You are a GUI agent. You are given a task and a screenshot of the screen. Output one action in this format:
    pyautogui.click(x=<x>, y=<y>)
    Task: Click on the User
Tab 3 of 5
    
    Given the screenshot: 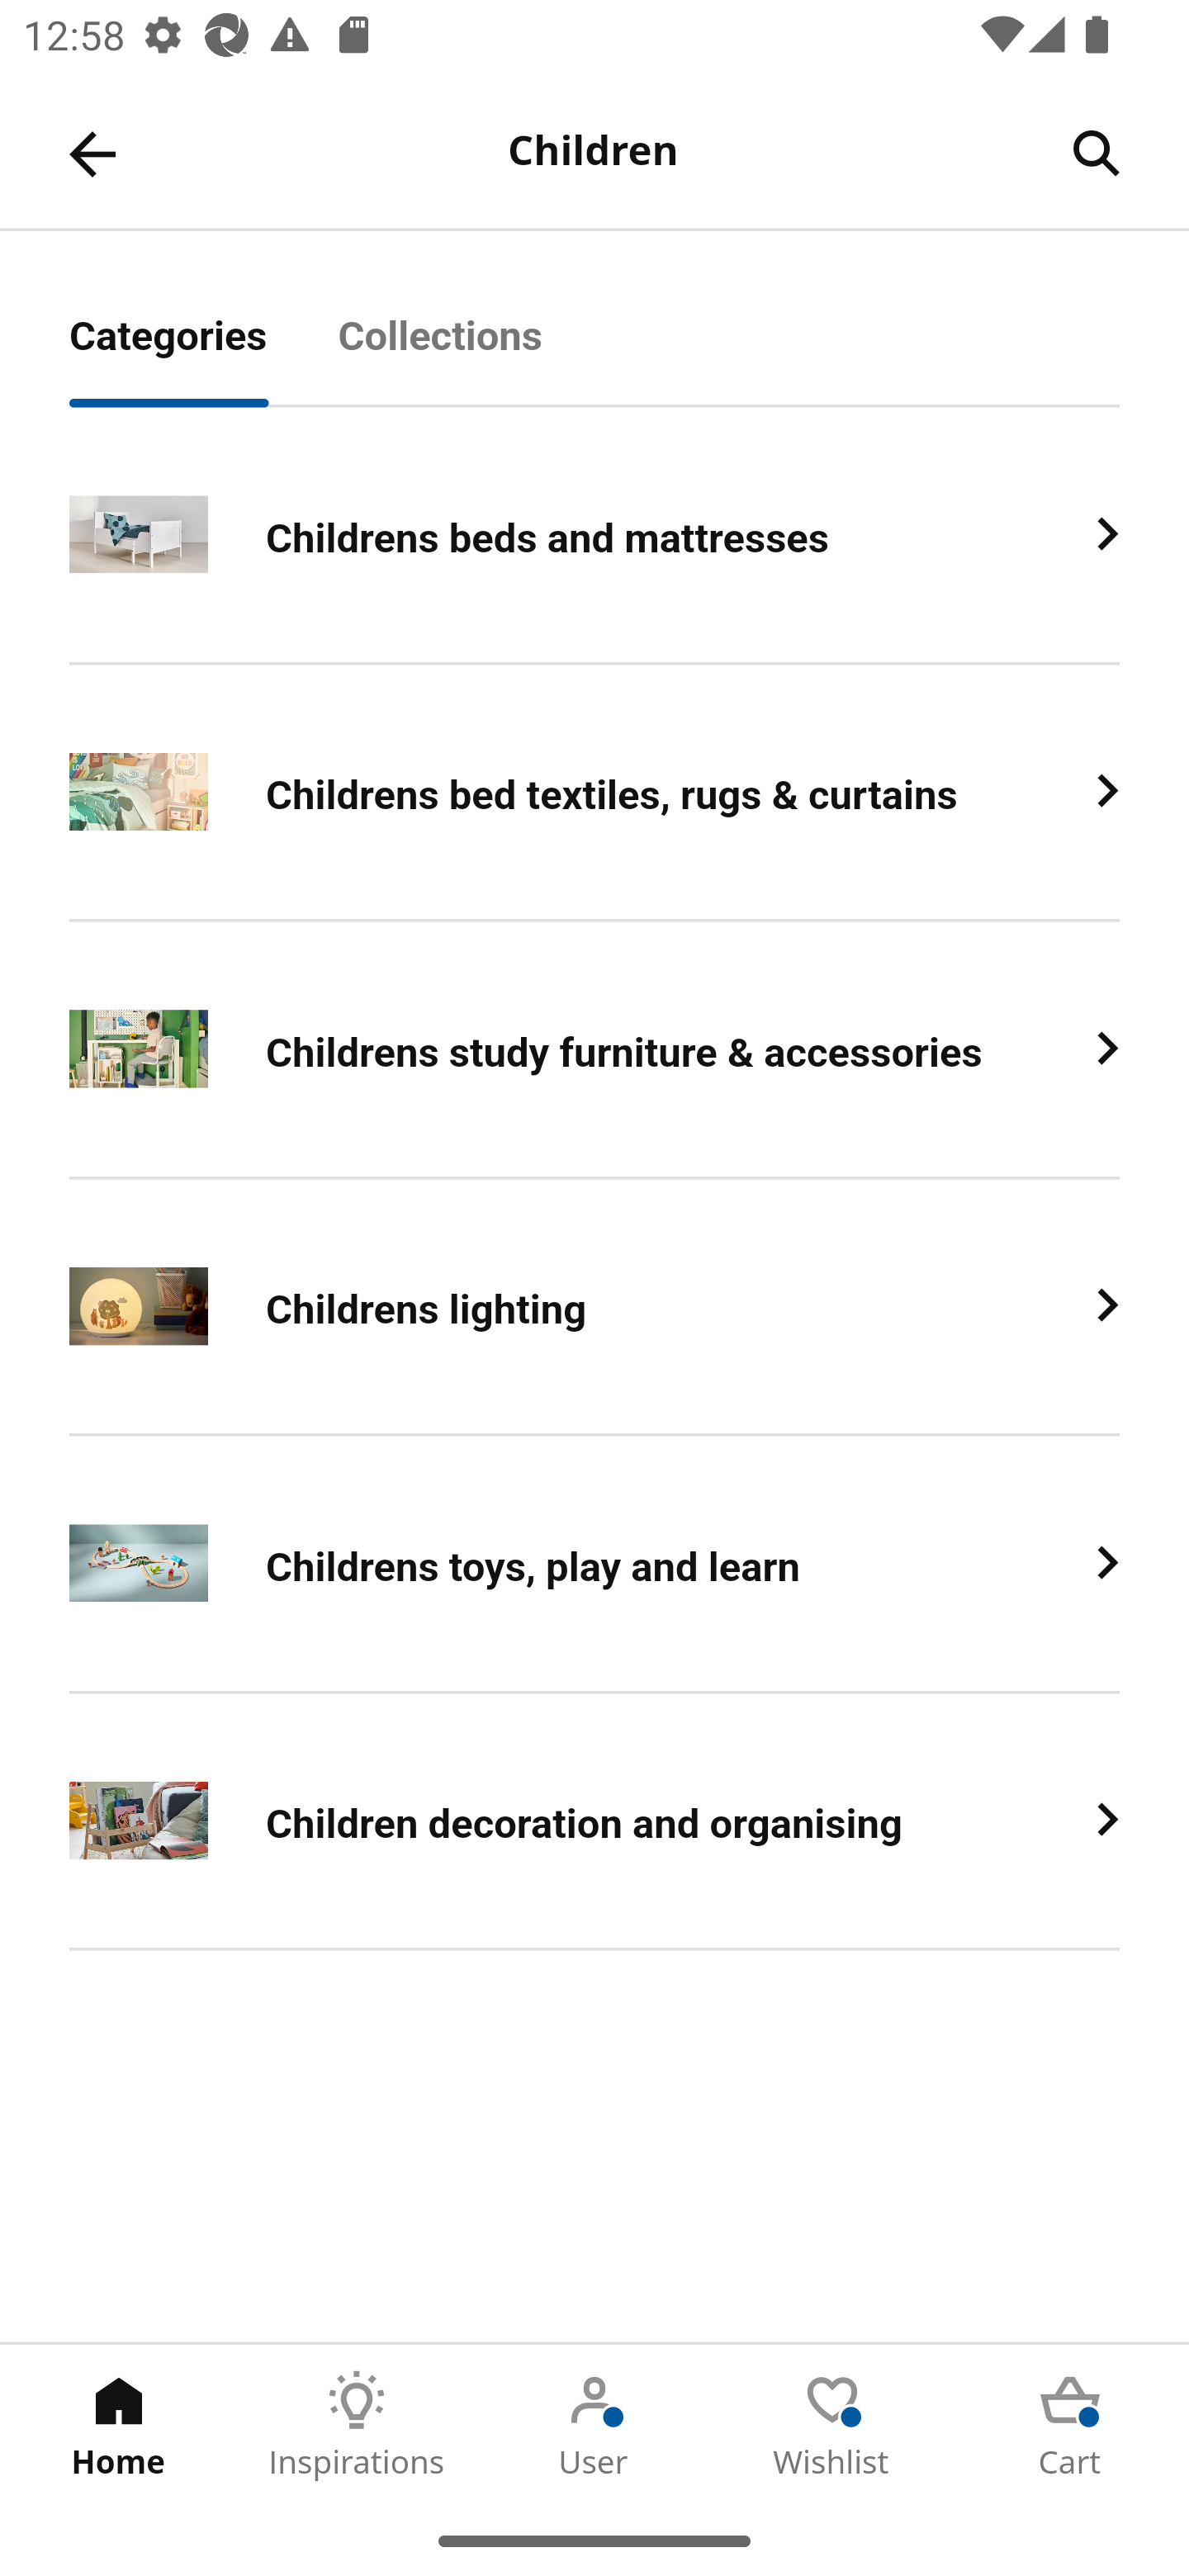 What is the action you would take?
    pyautogui.click(x=594, y=2425)
    